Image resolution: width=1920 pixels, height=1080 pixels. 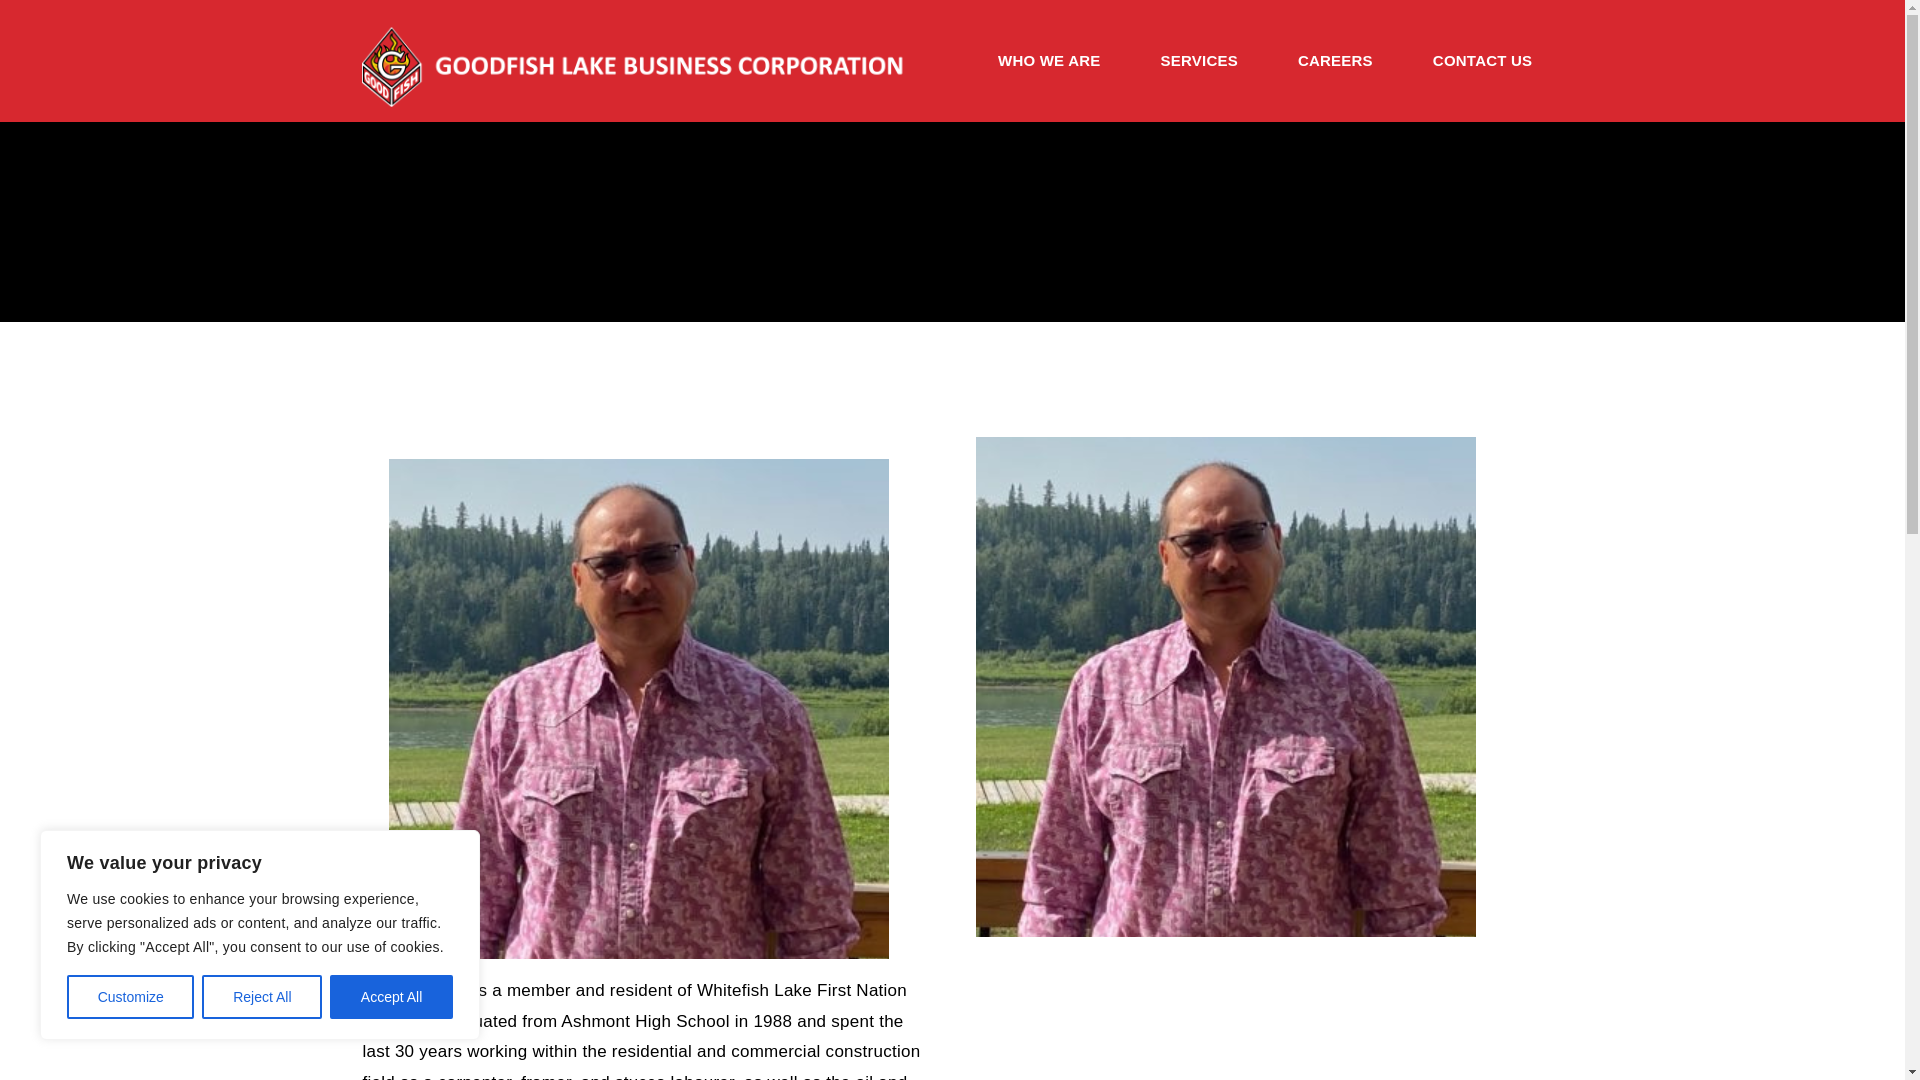 I want to click on Customize, so click(x=130, y=997).